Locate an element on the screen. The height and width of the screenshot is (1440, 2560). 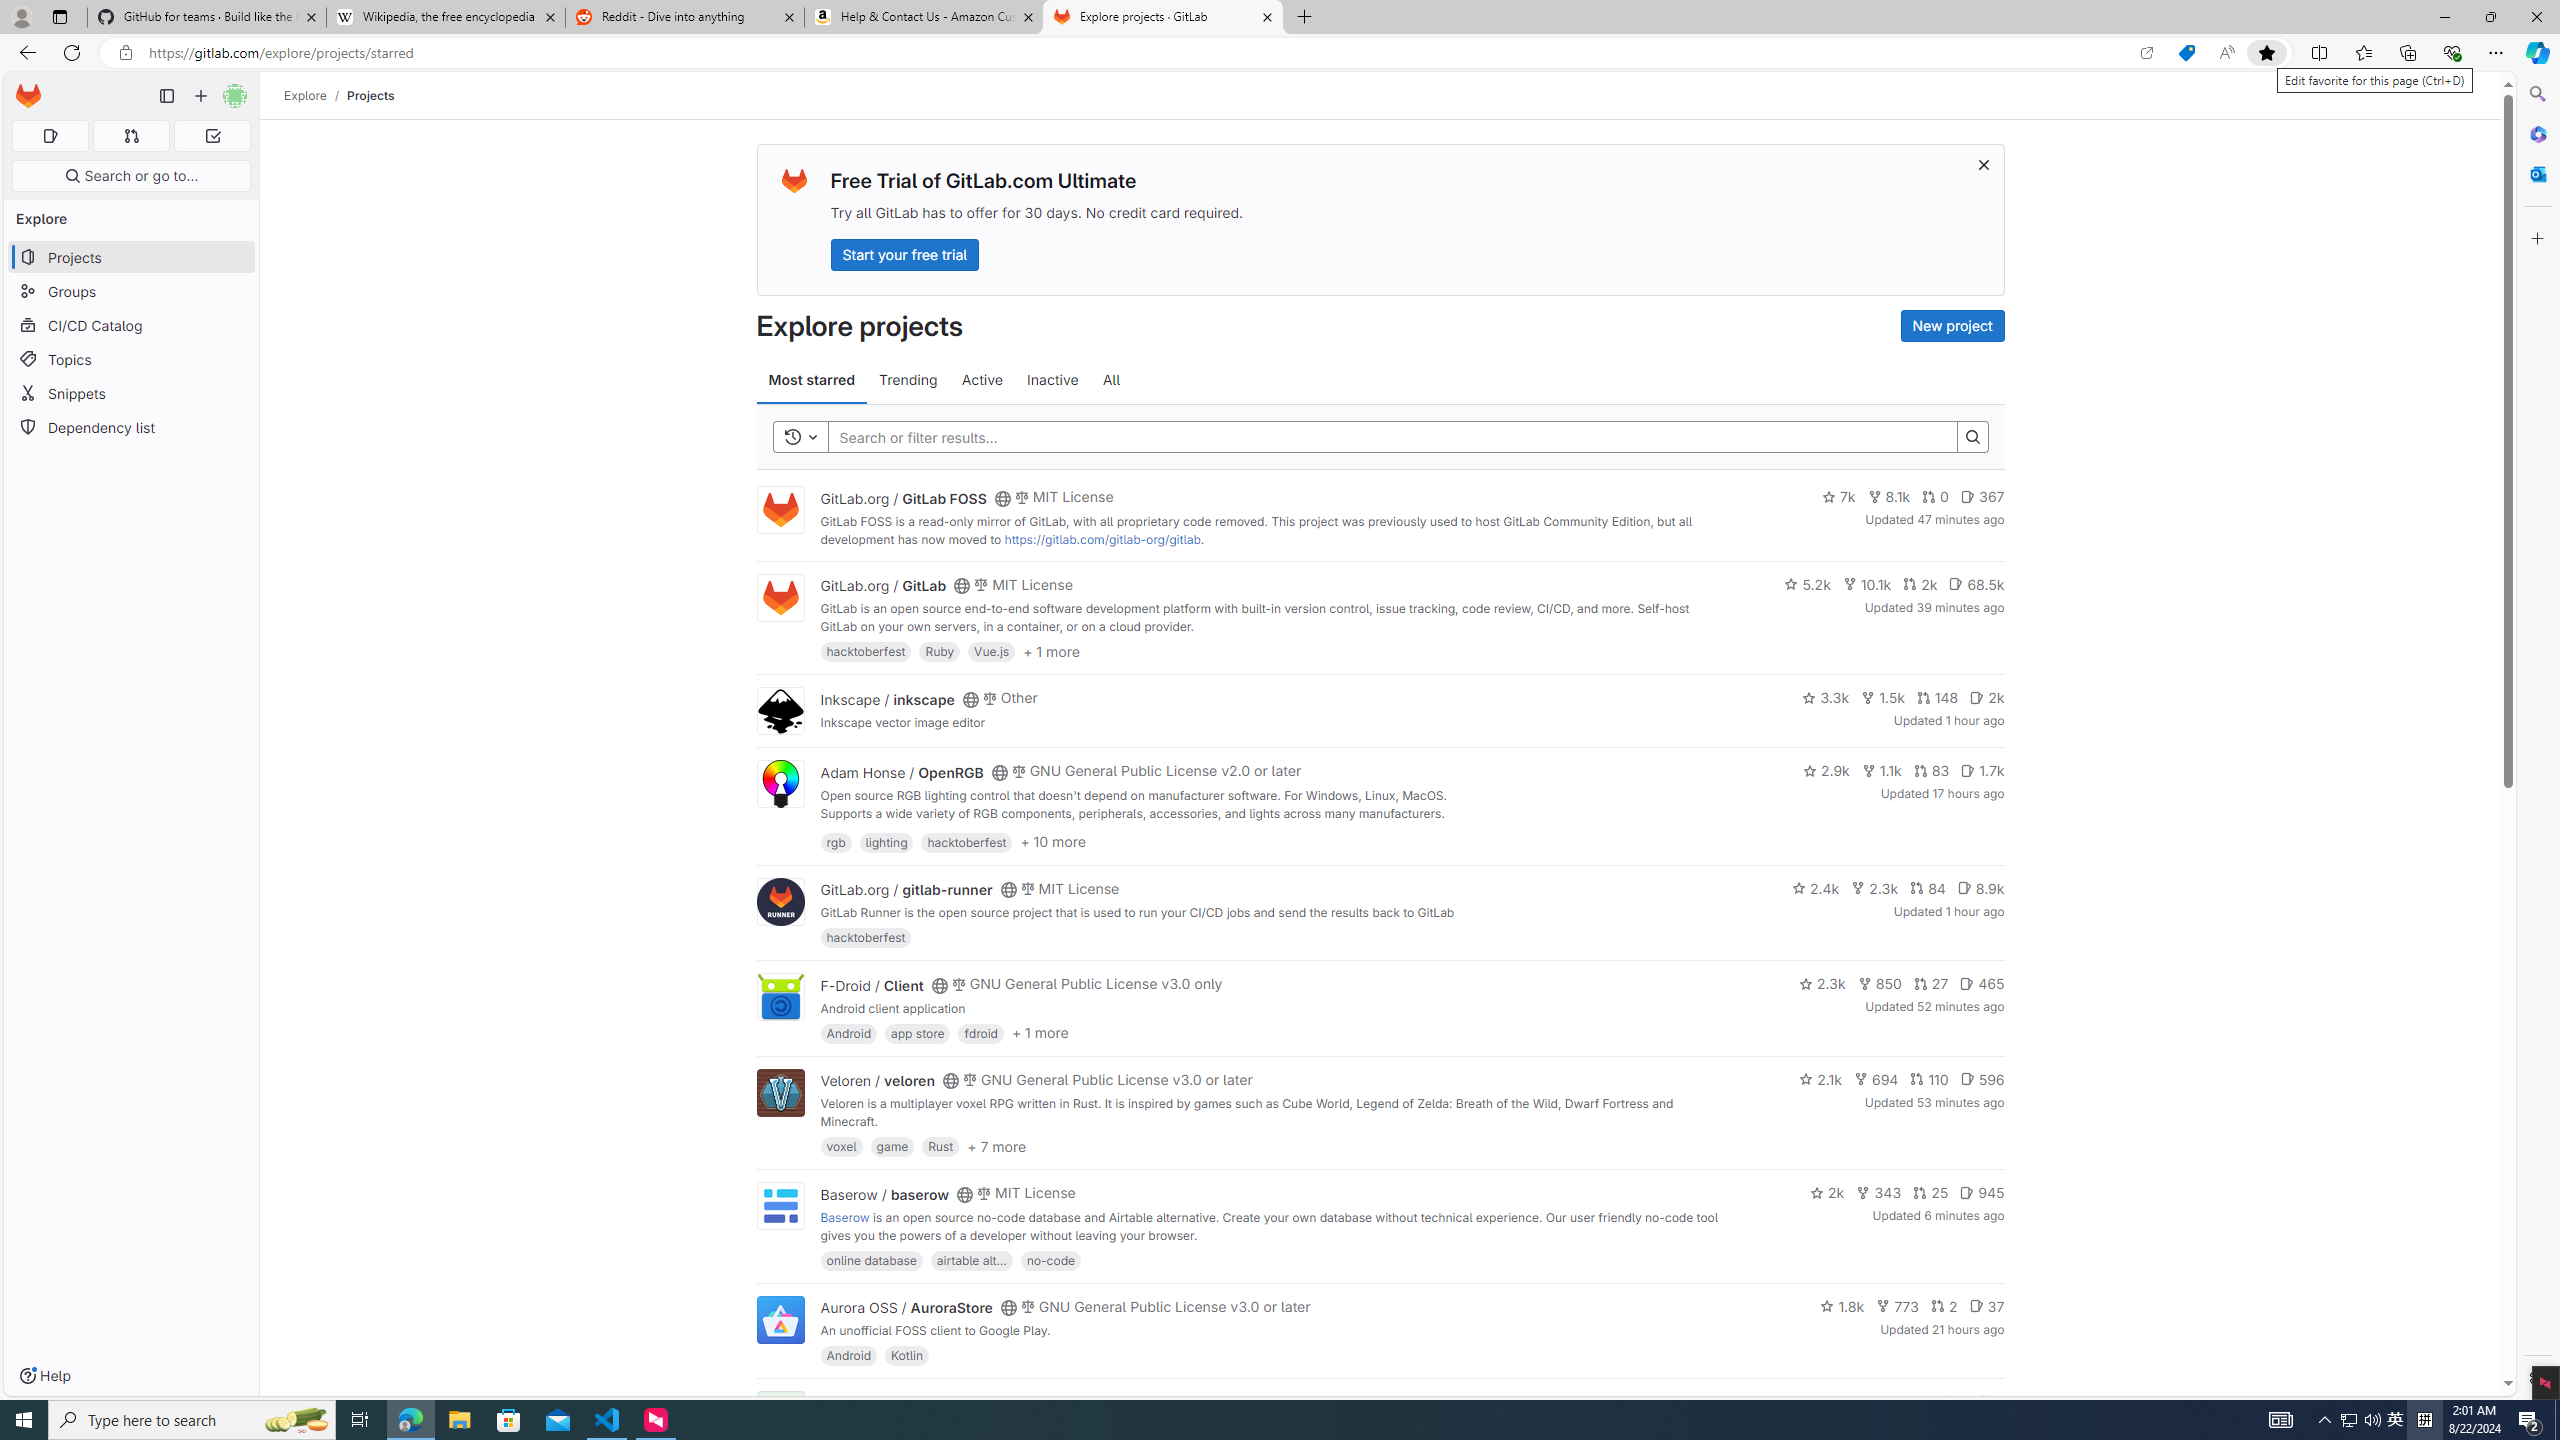
lighting is located at coordinates (887, 841).